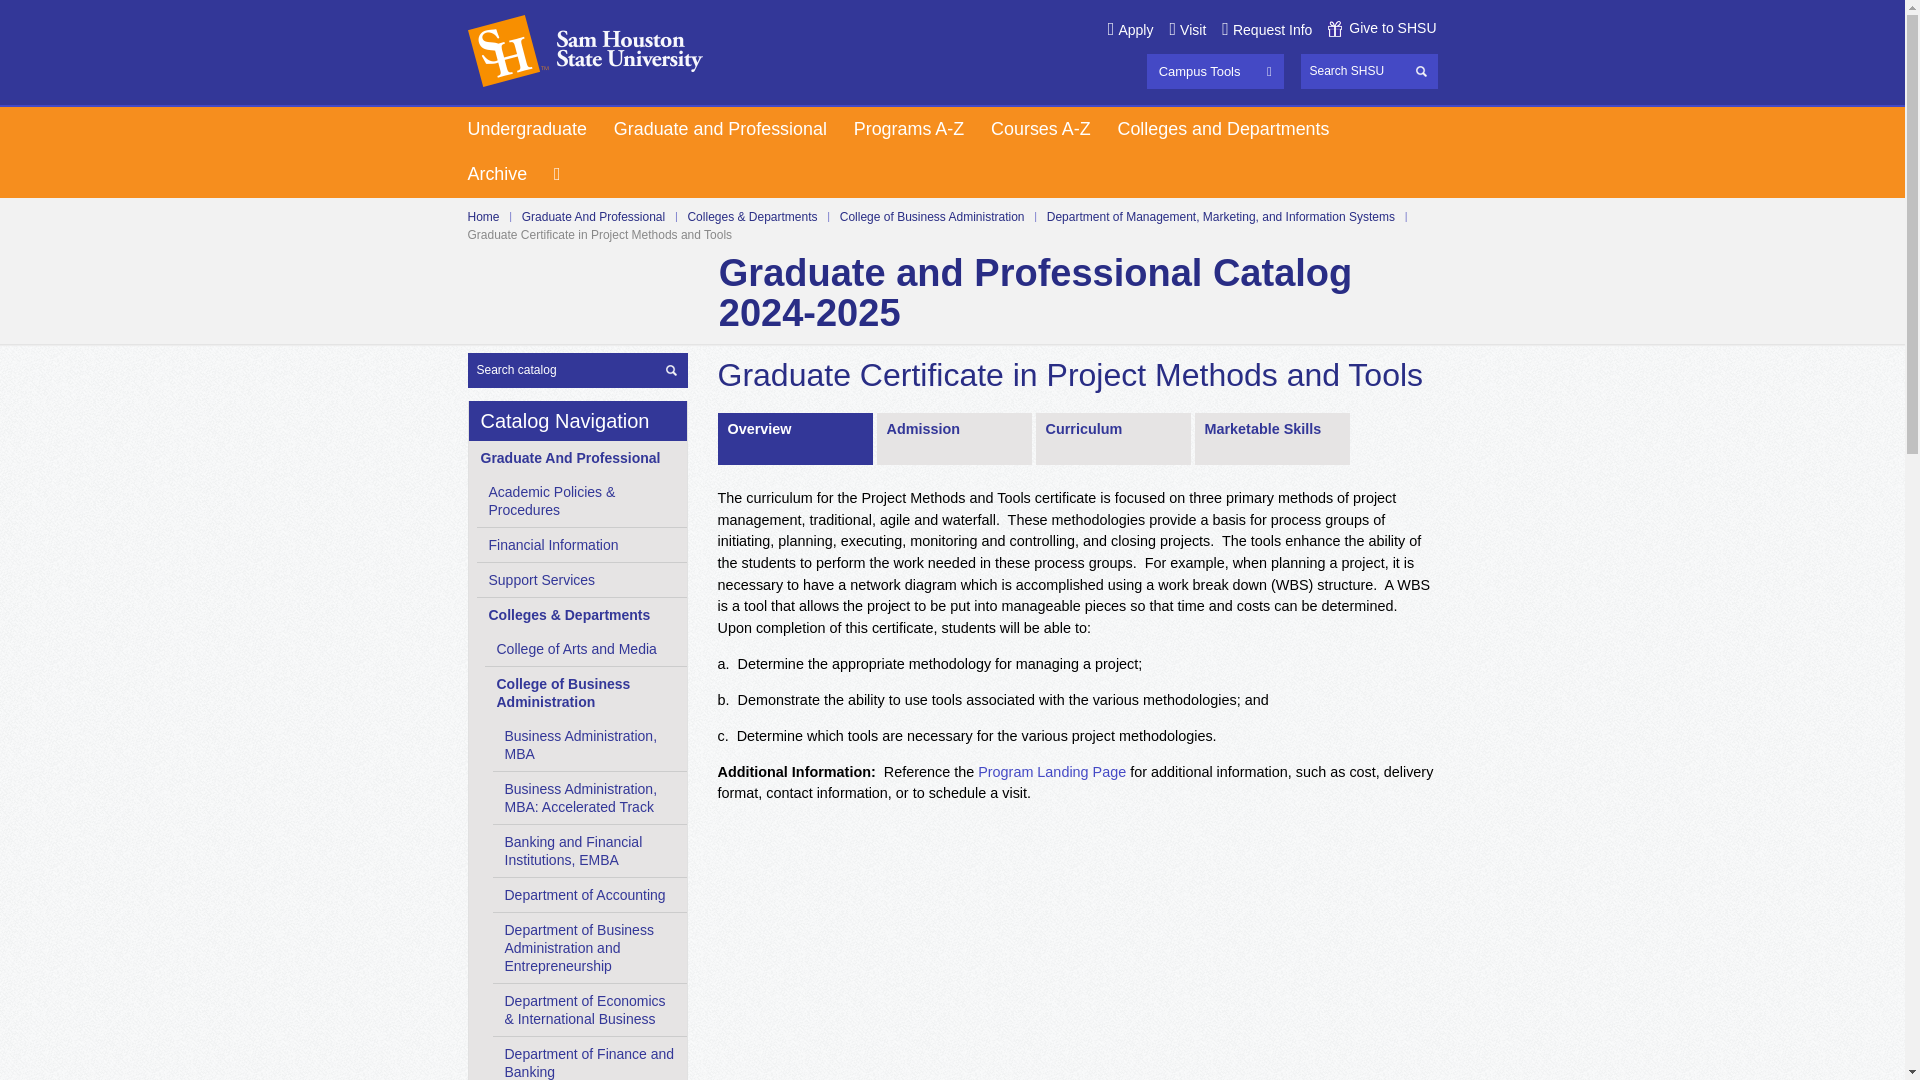 This screenshot has height=1080, width=1920. What do you see at coordinates (578, 369) in the screenshot?
I see `Search Catalog` at bounding box center [578, 369].